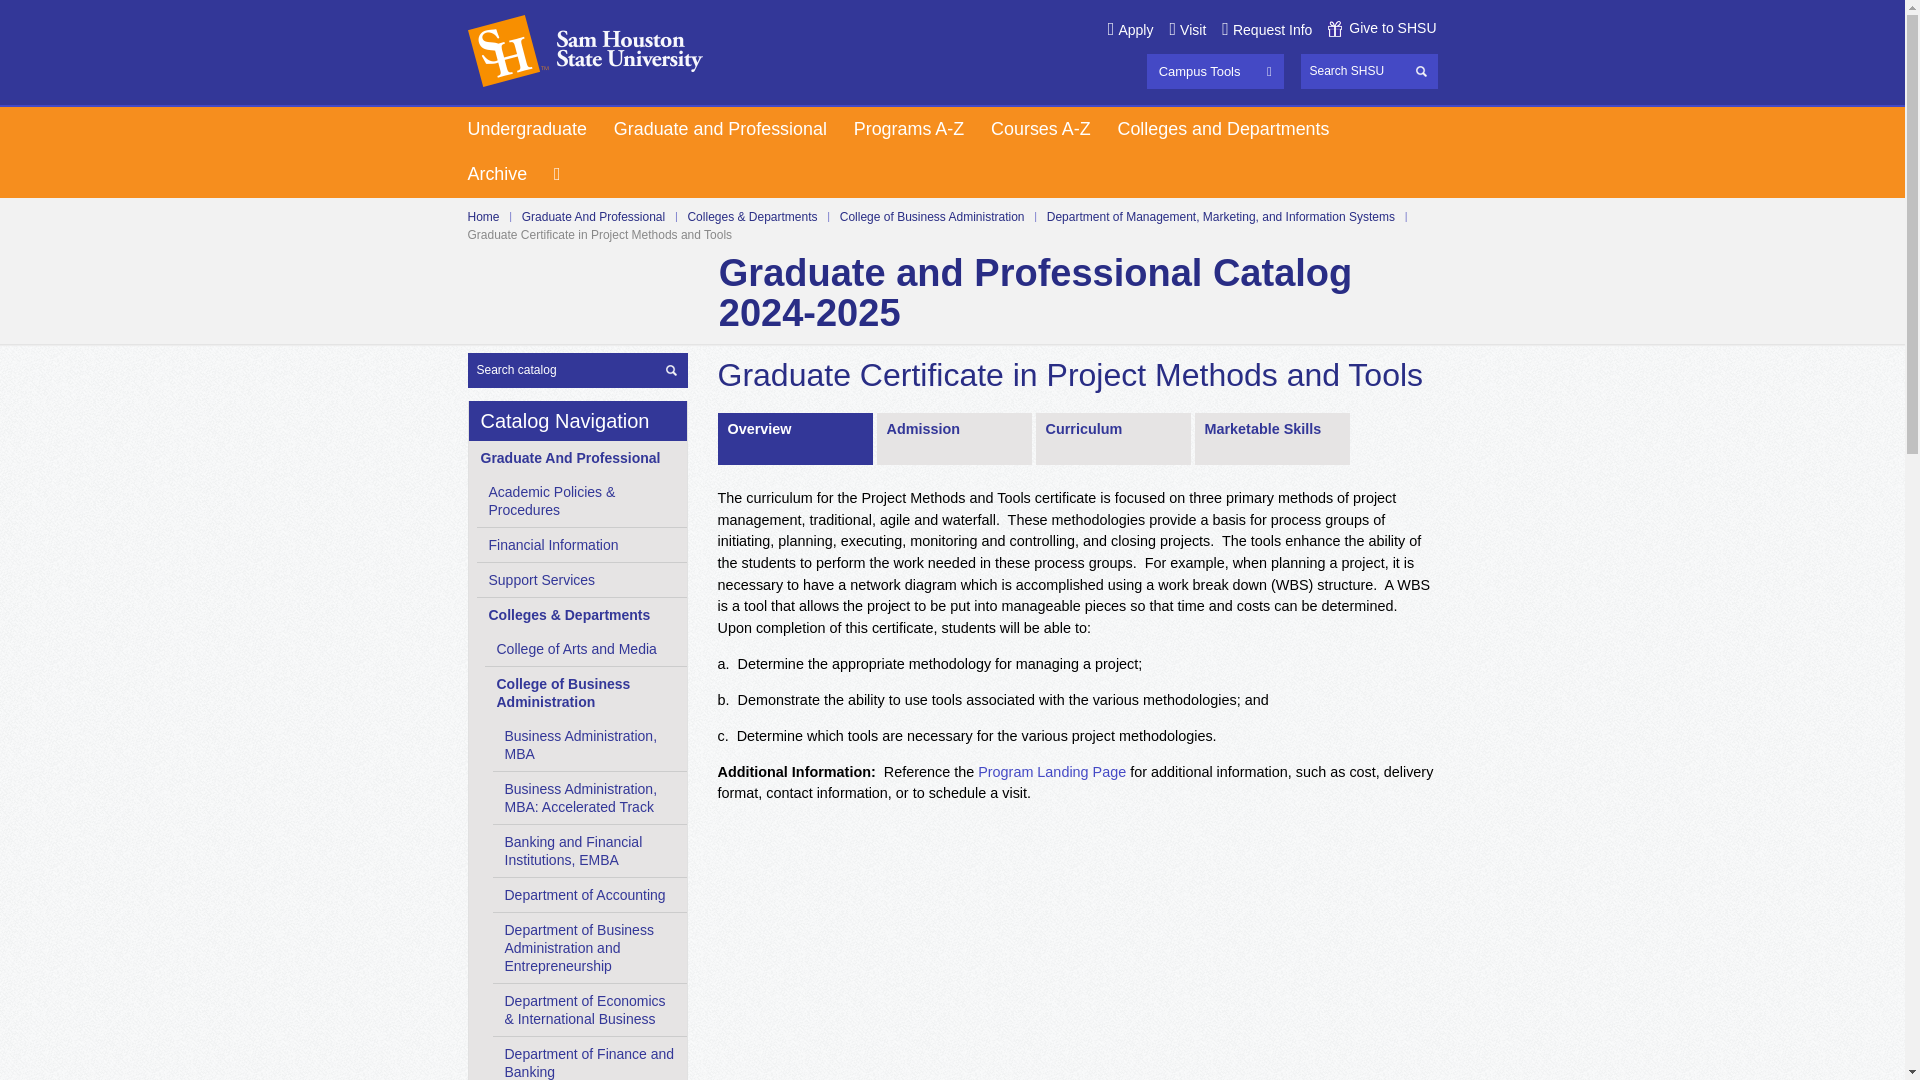 This screenshot has height=1080, width=1920. What do you see at coordinates (578, 369) in the screenshot?
I see `Search Catalog` at bounding box center [578, 369].